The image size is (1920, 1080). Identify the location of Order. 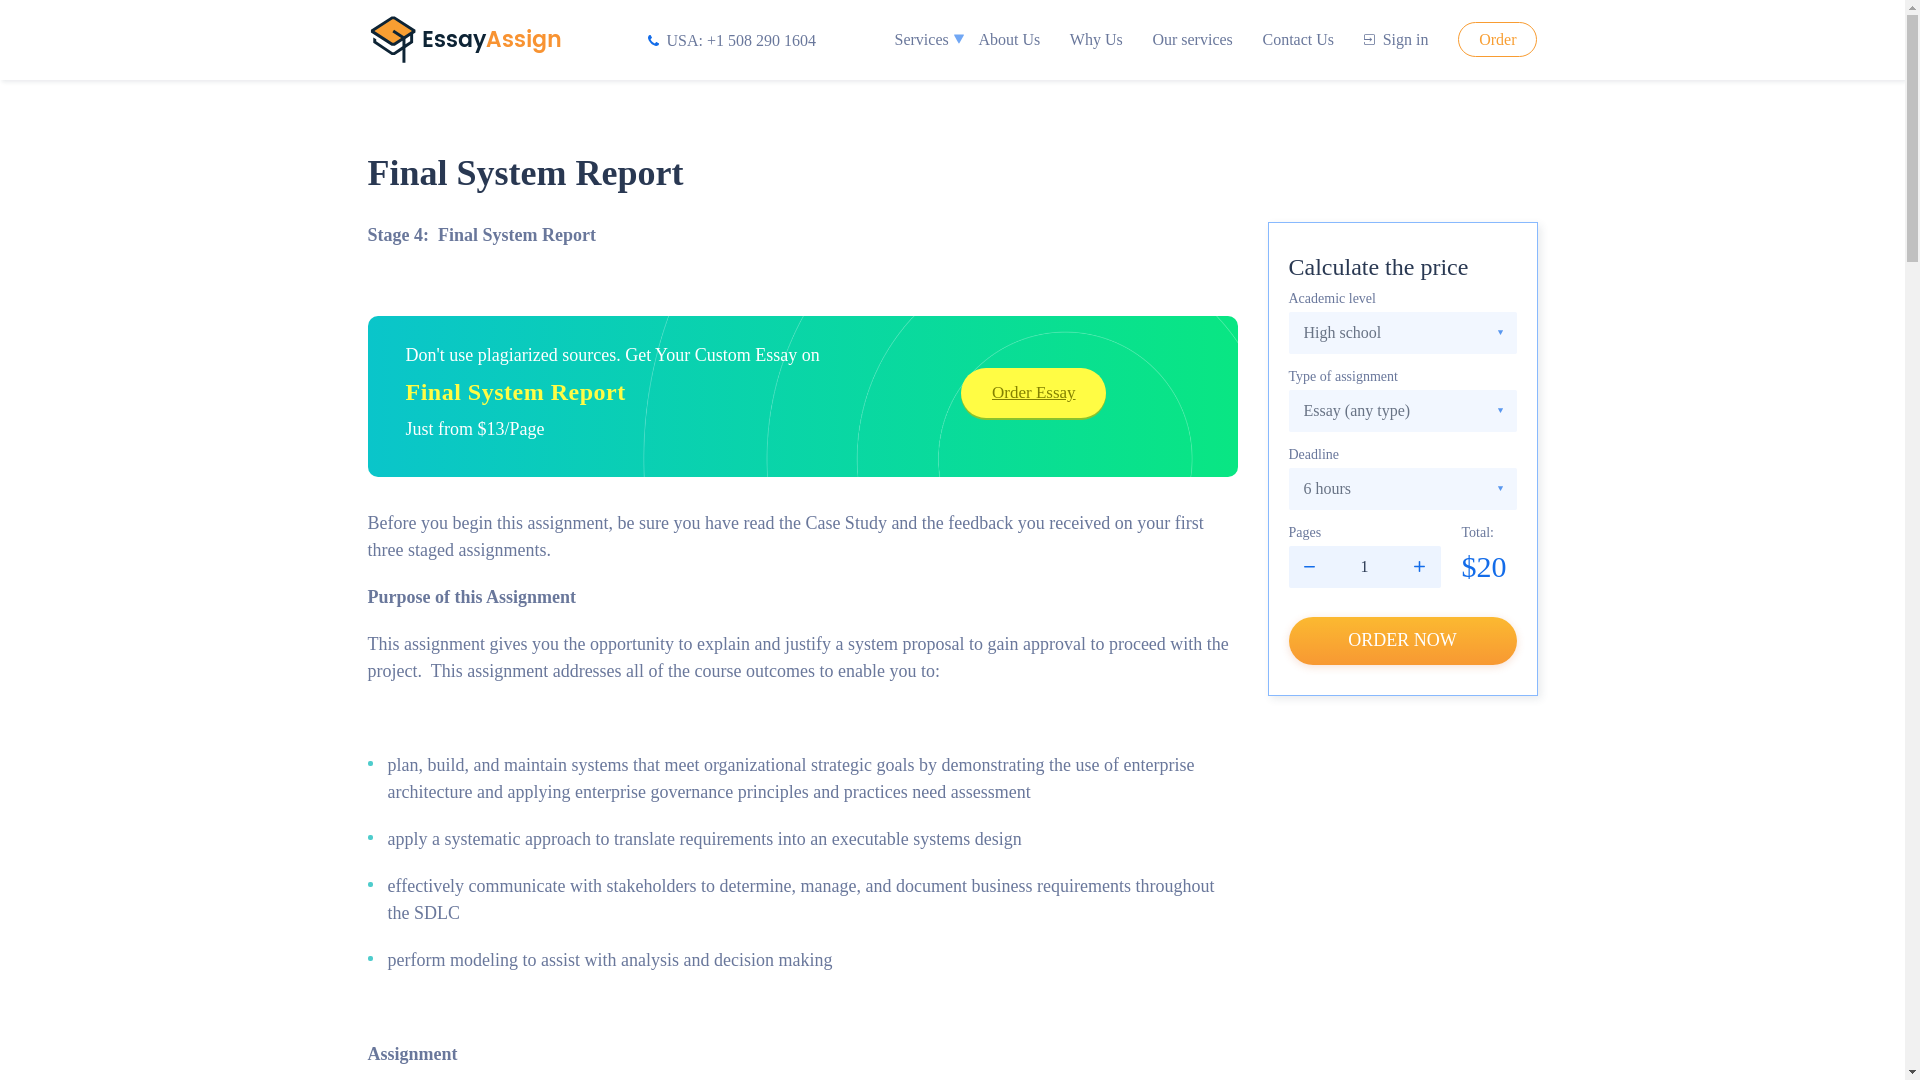
(1497, 39).